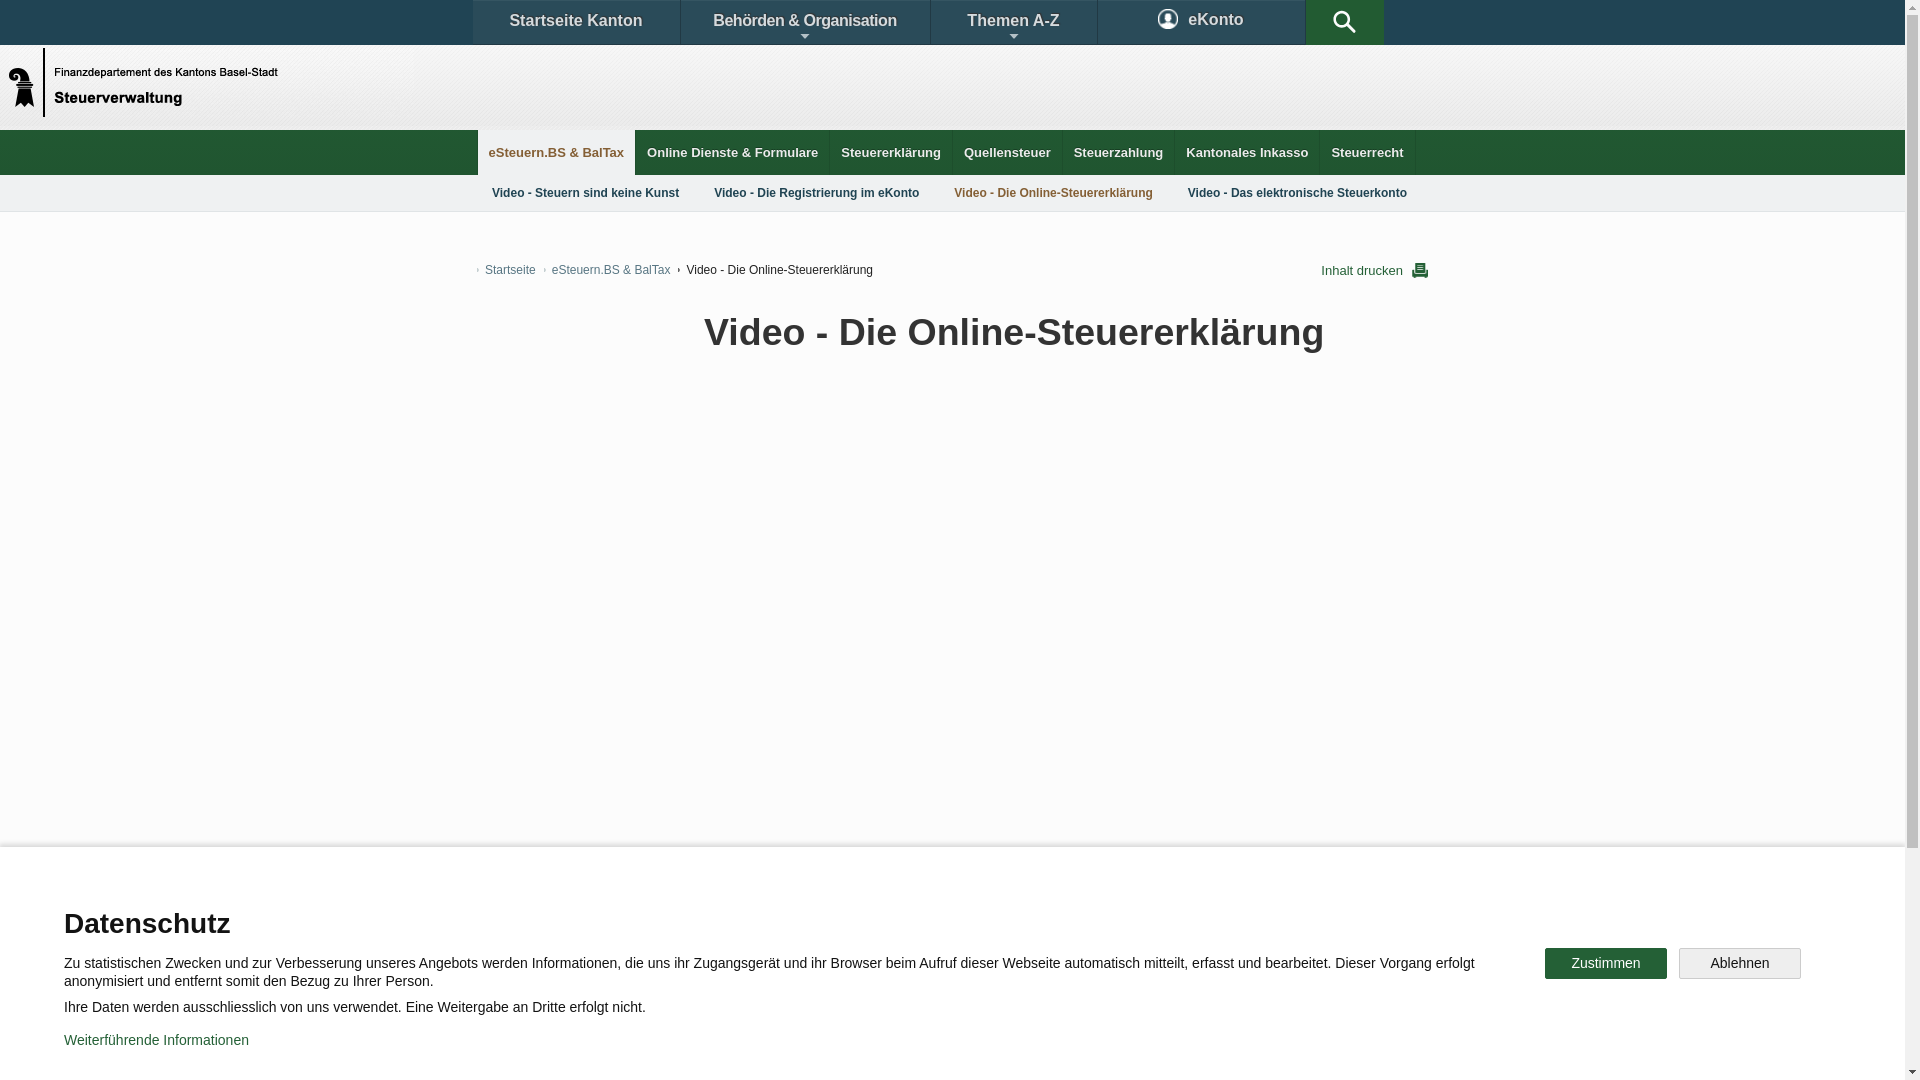 The image size is (1920, 1080). Describe the element at coordinates (732, 152) in the screenshot. I see `Online Dienste & Formulare` at that location.